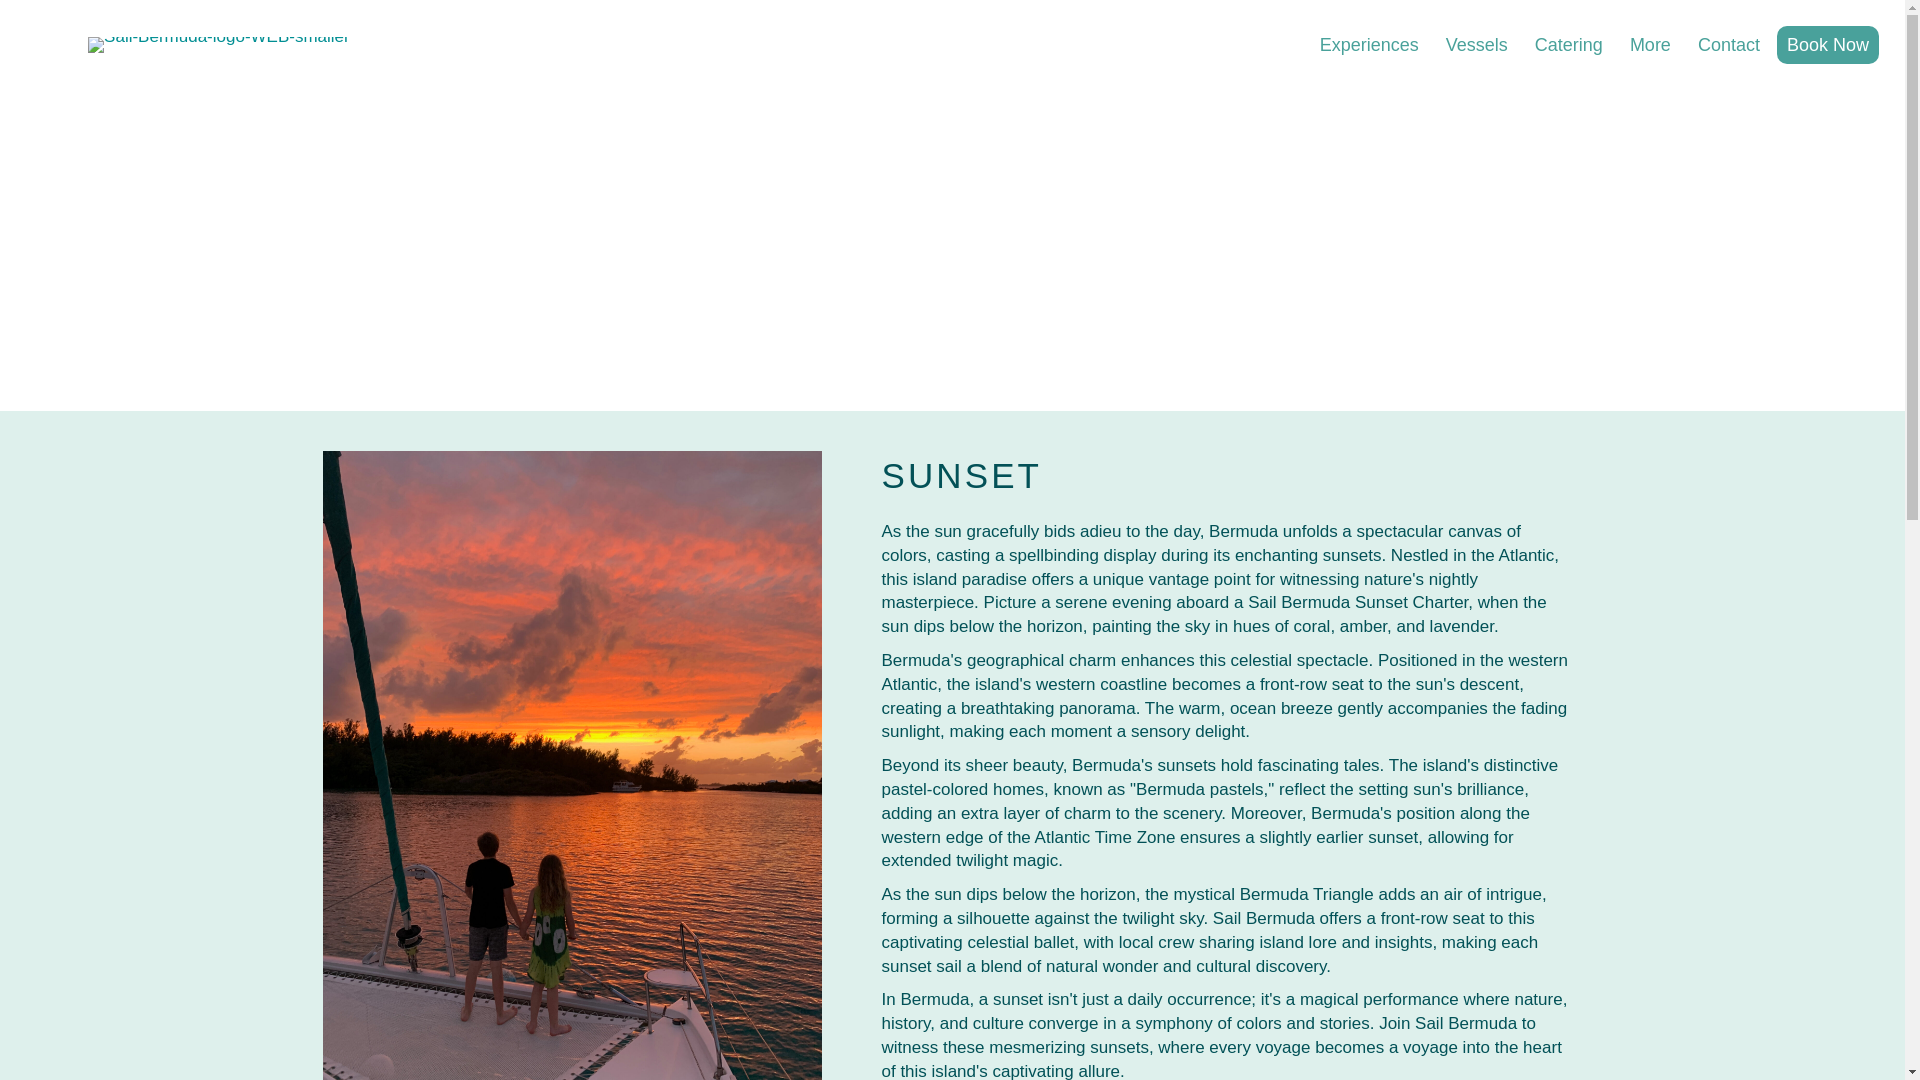  I want to click on Vessels, so click(1477, 44).